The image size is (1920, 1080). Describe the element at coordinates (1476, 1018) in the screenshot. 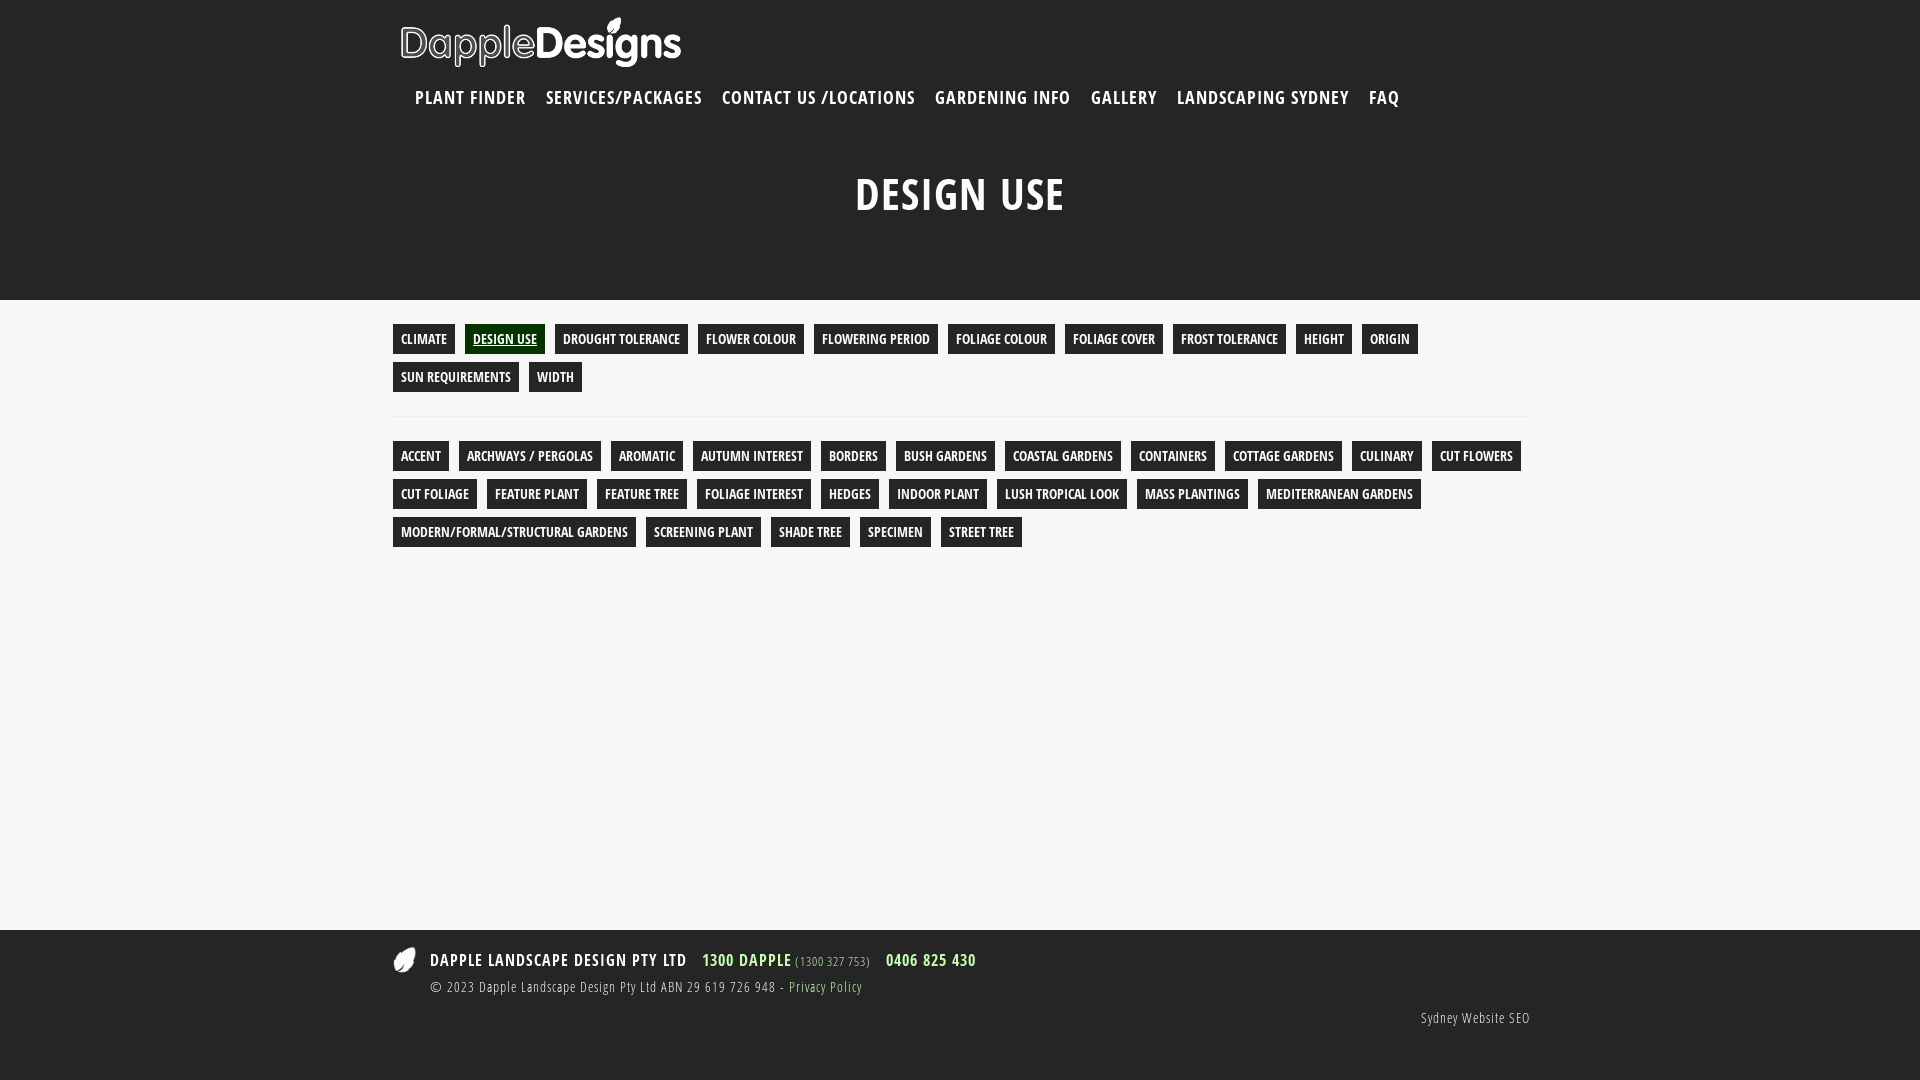

I see `Sydney Website SEO` at that location.